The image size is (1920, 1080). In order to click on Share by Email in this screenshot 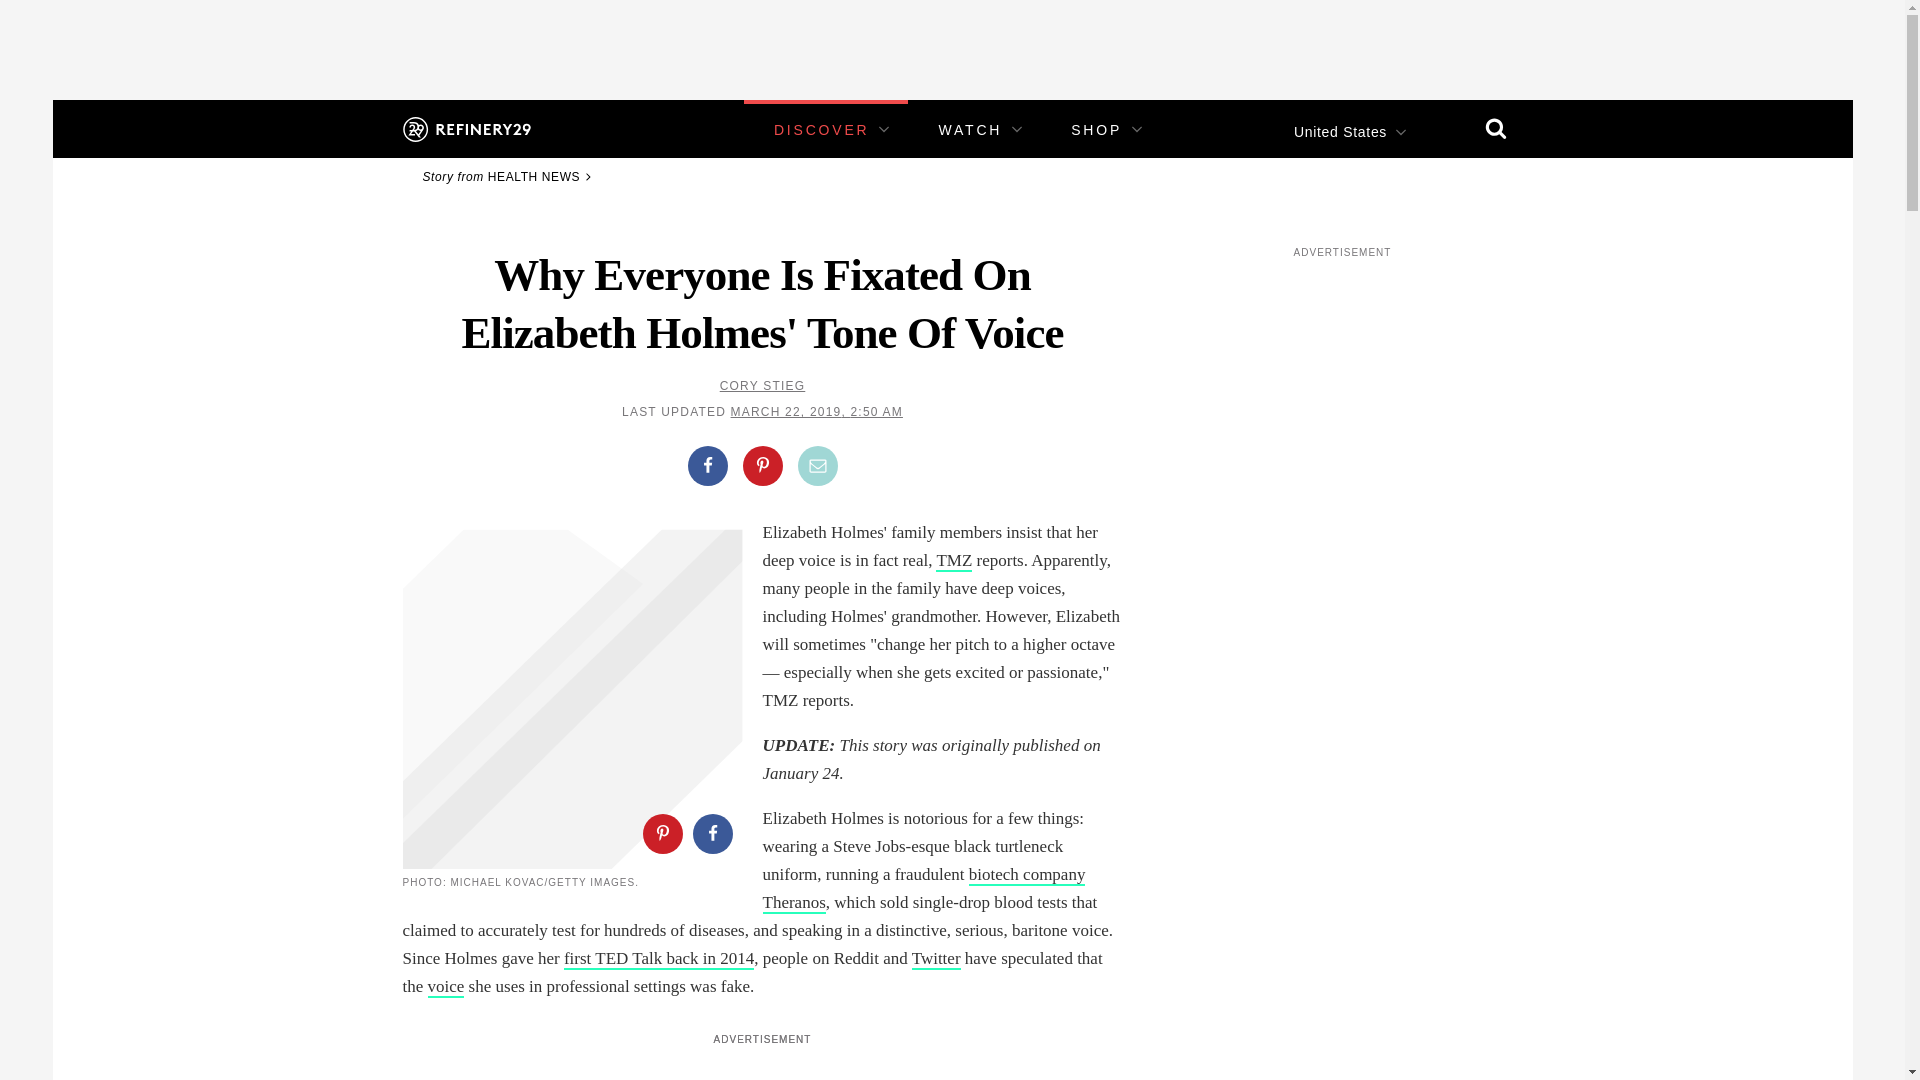, I will do `click(818, 466)`.